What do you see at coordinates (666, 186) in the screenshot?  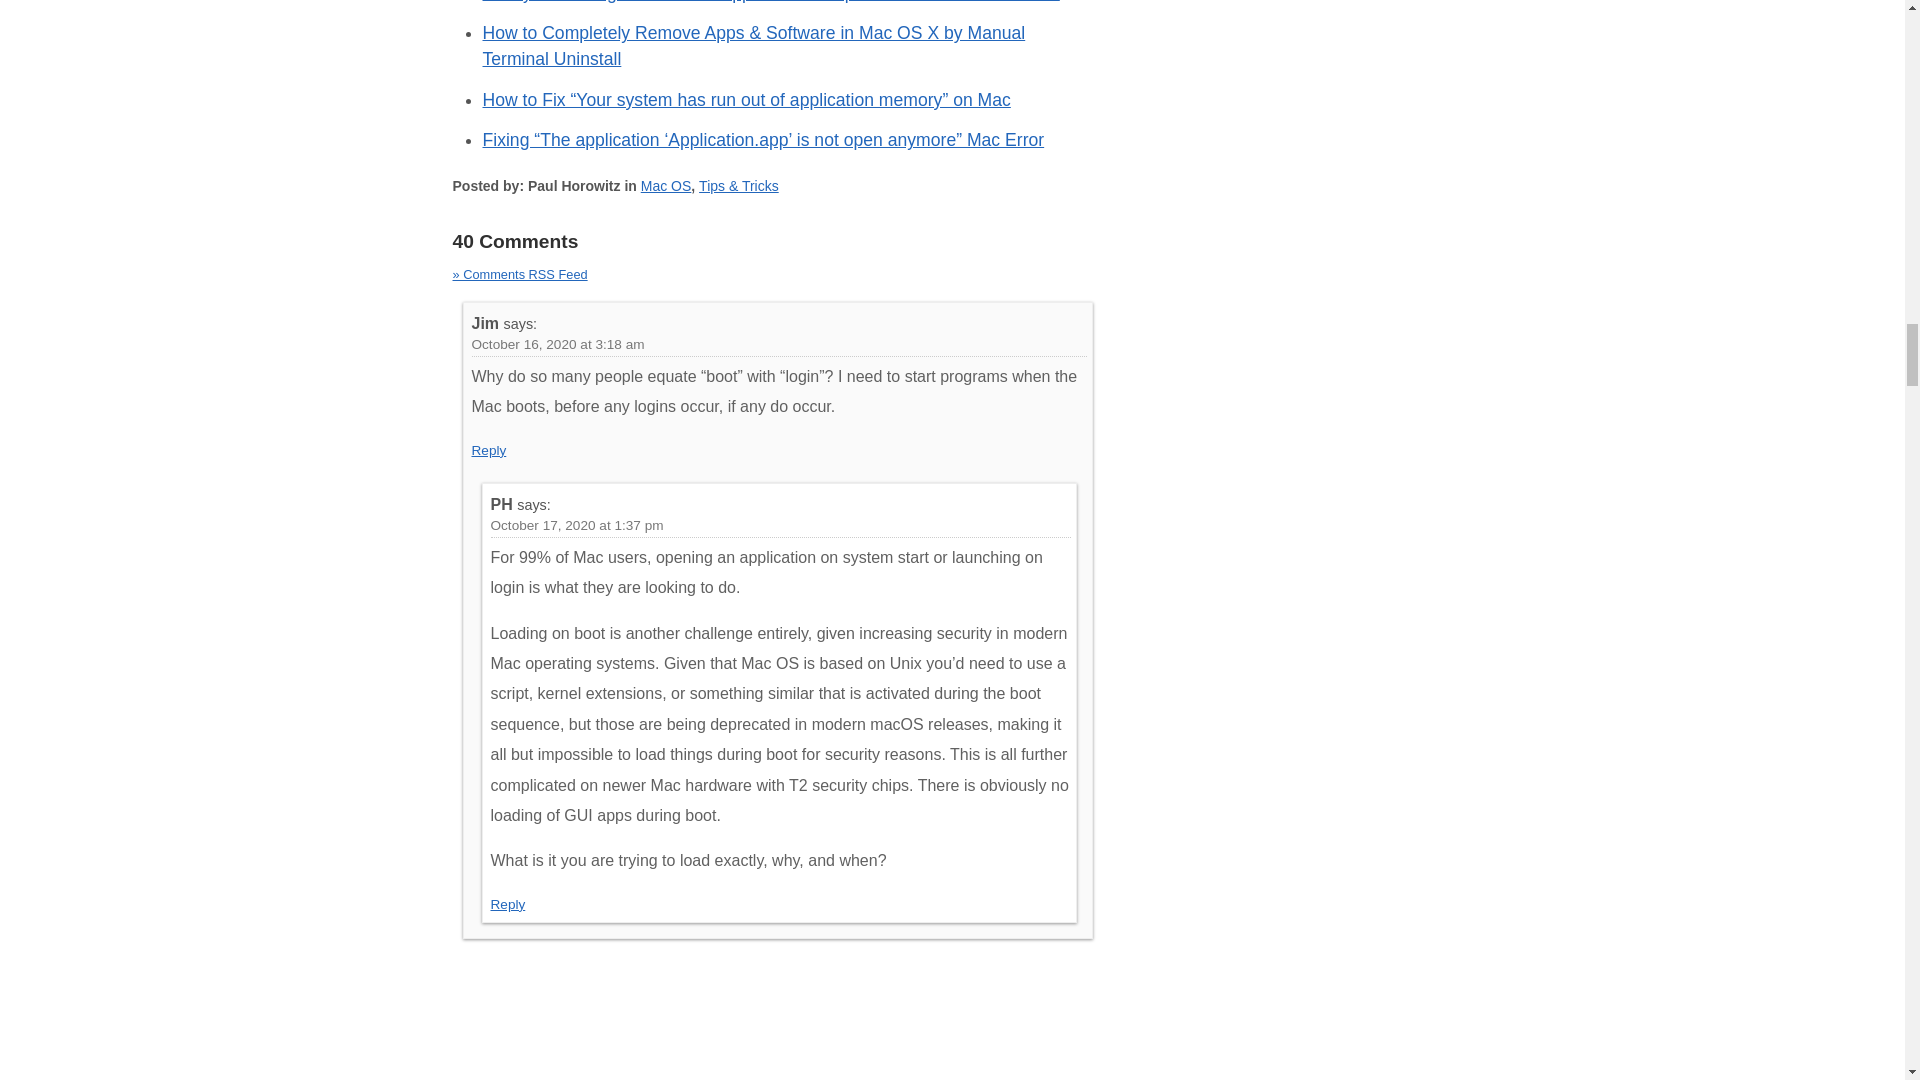 I see `Mac OS` at bounding box center [666, 186].